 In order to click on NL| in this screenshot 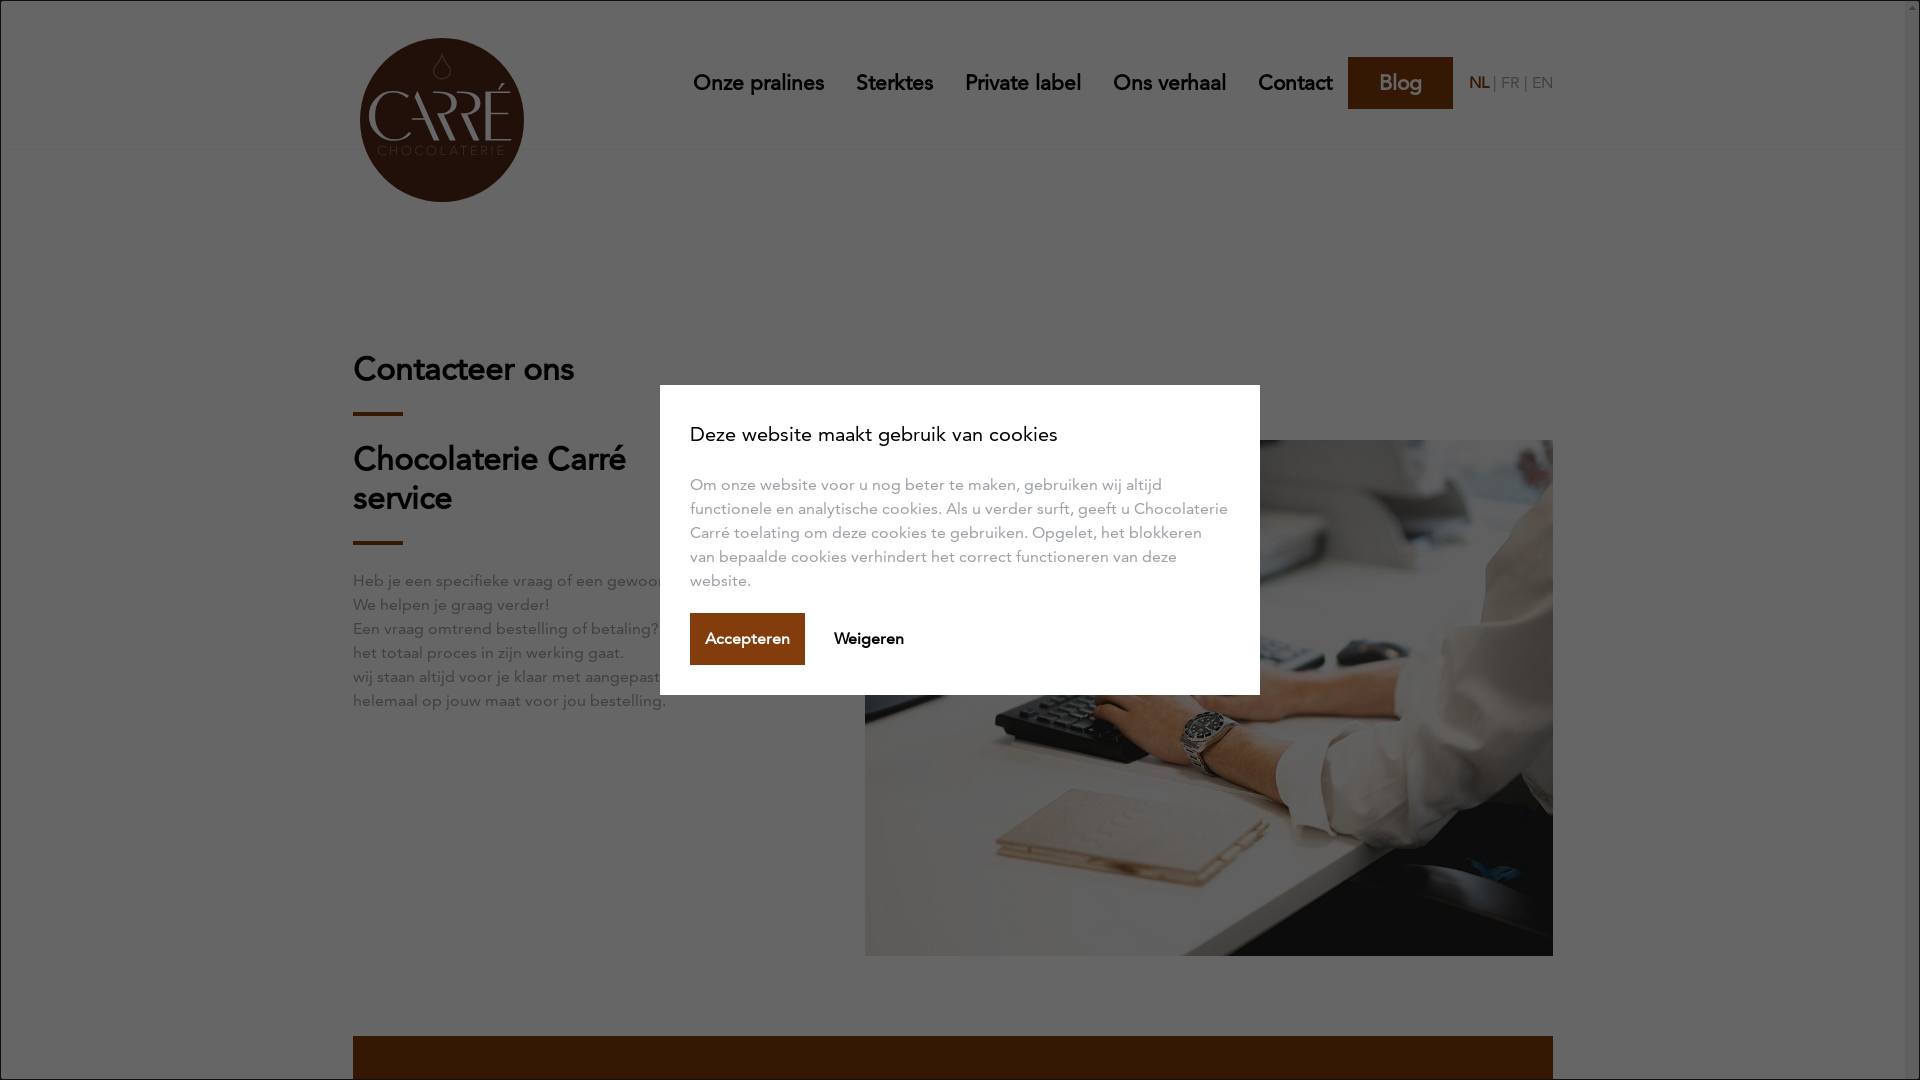, I will do `click(1484, 83)`.